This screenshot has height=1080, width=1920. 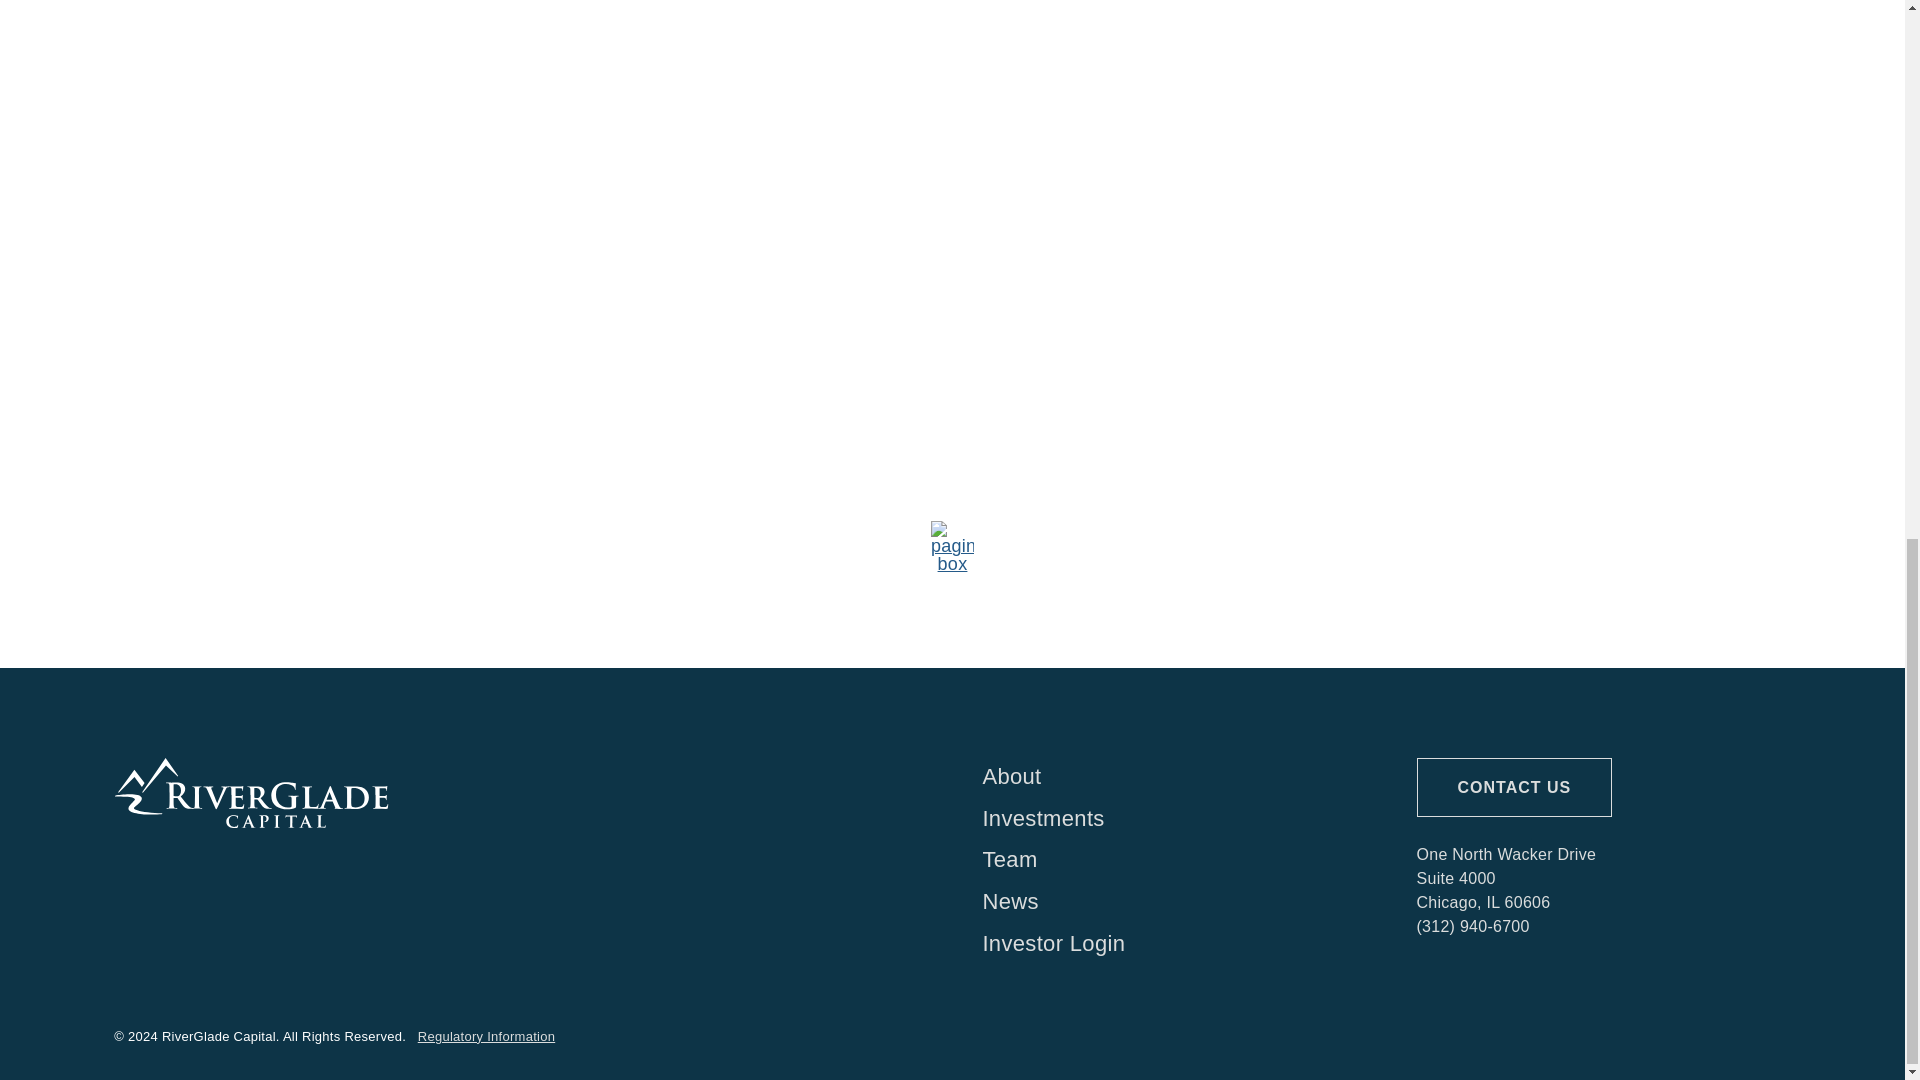 I want to click on CONTACT US, so click(x=1514, y=787).